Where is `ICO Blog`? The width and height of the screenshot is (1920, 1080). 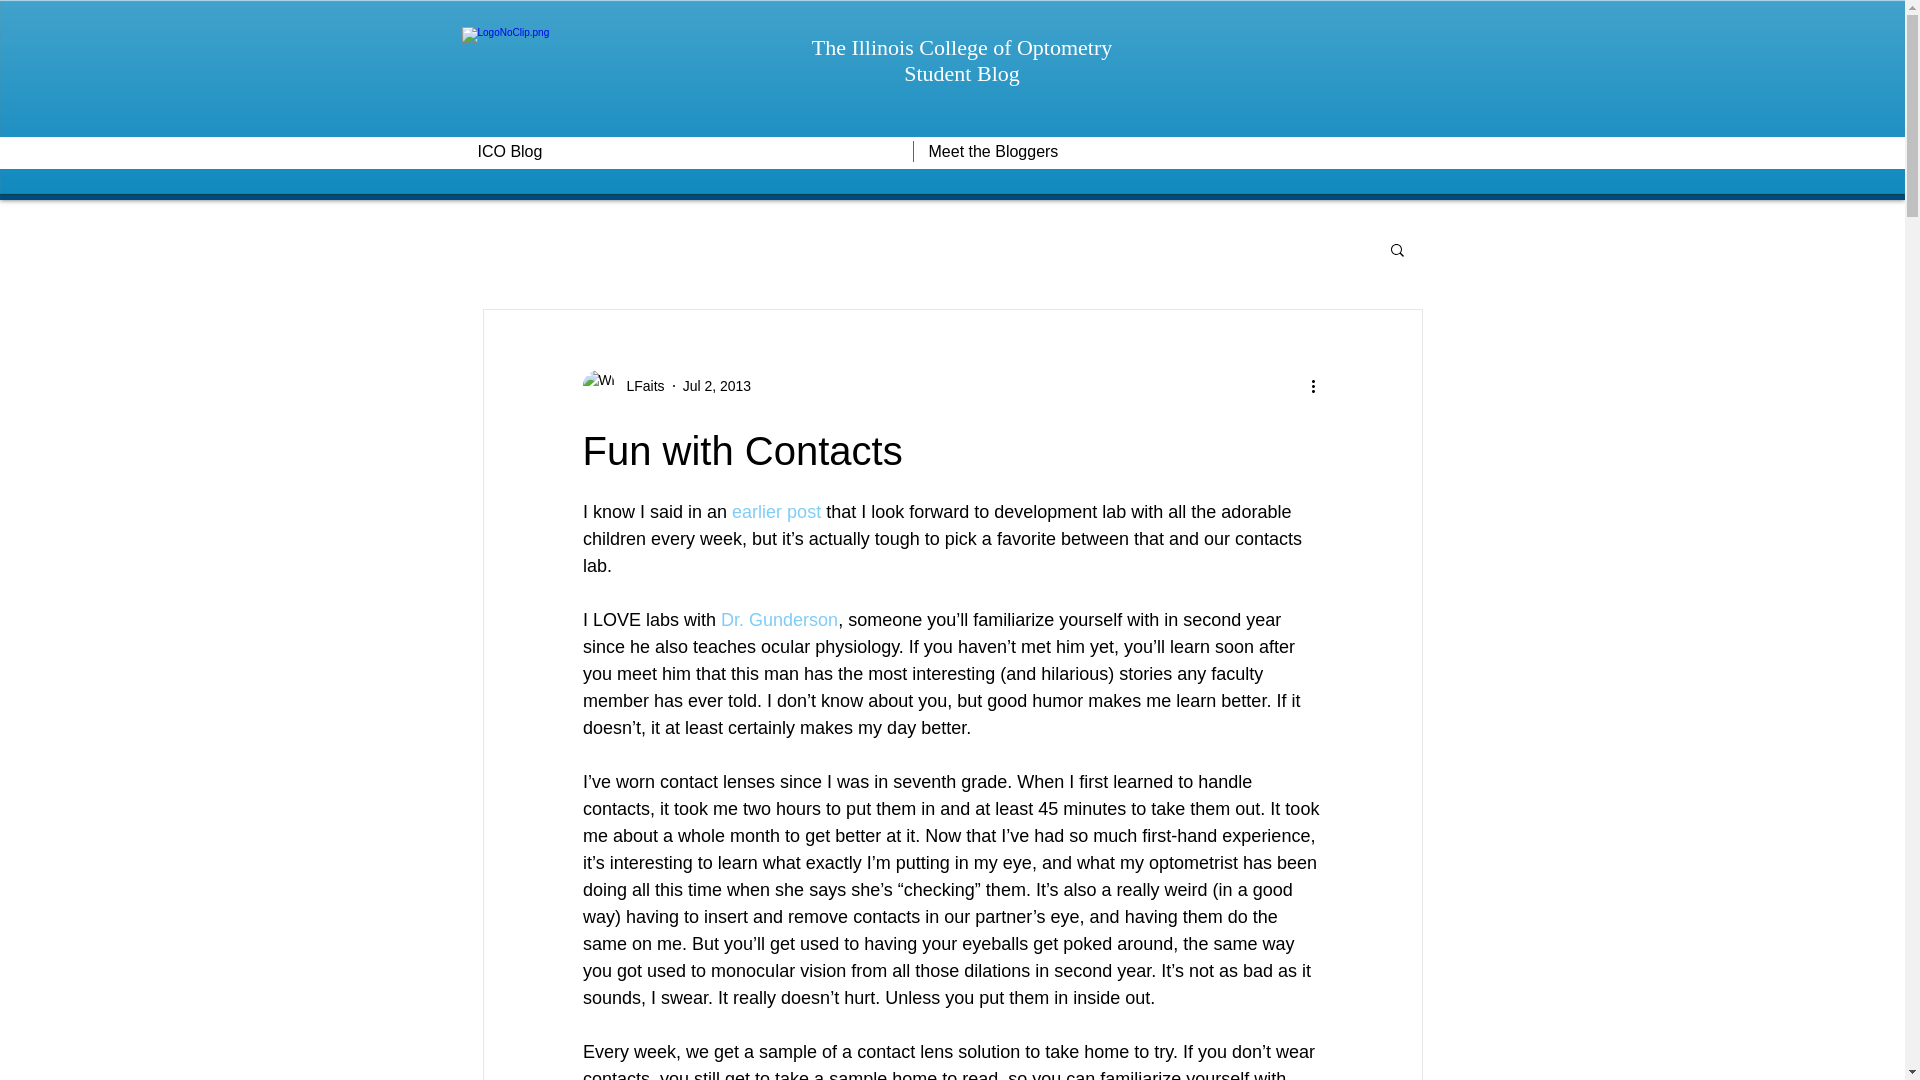 ICO Blog is located at coordinates (687, 152).